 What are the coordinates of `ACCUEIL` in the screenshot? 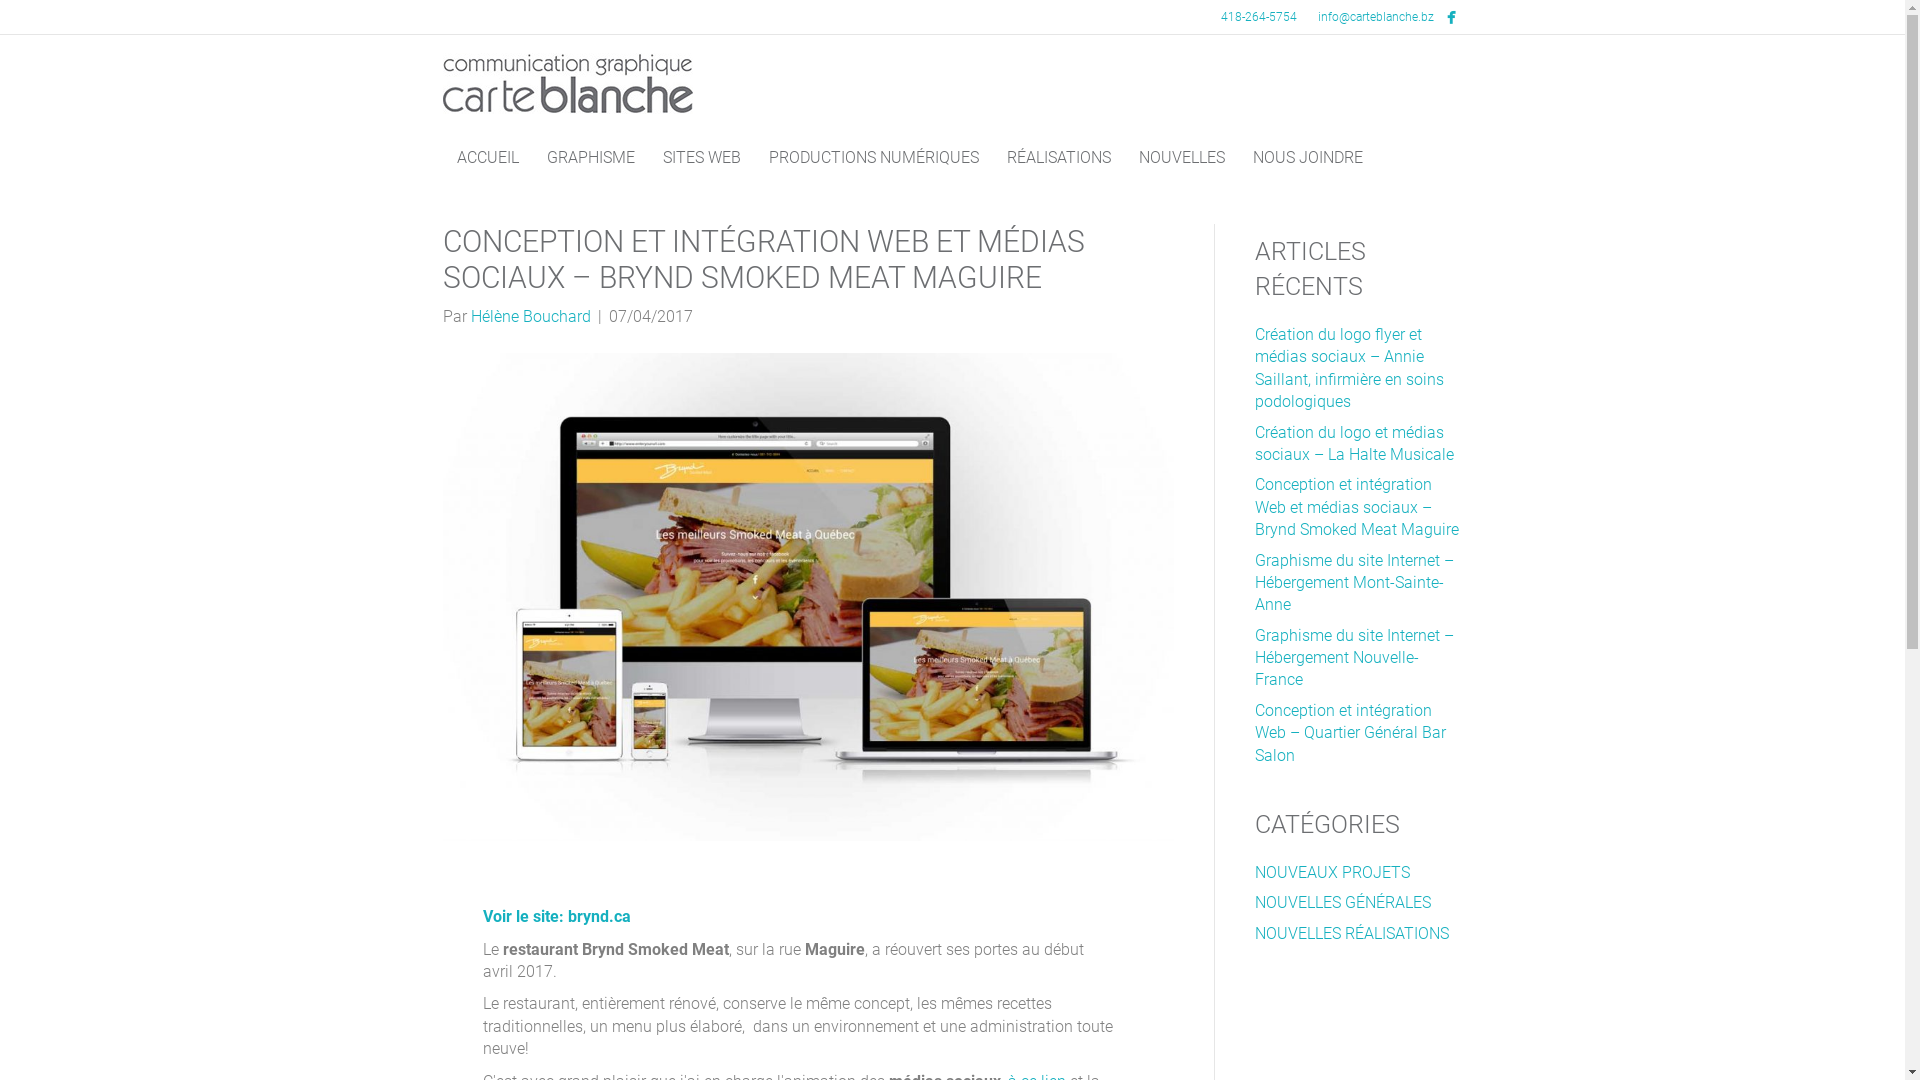 It's located at (487, 158).